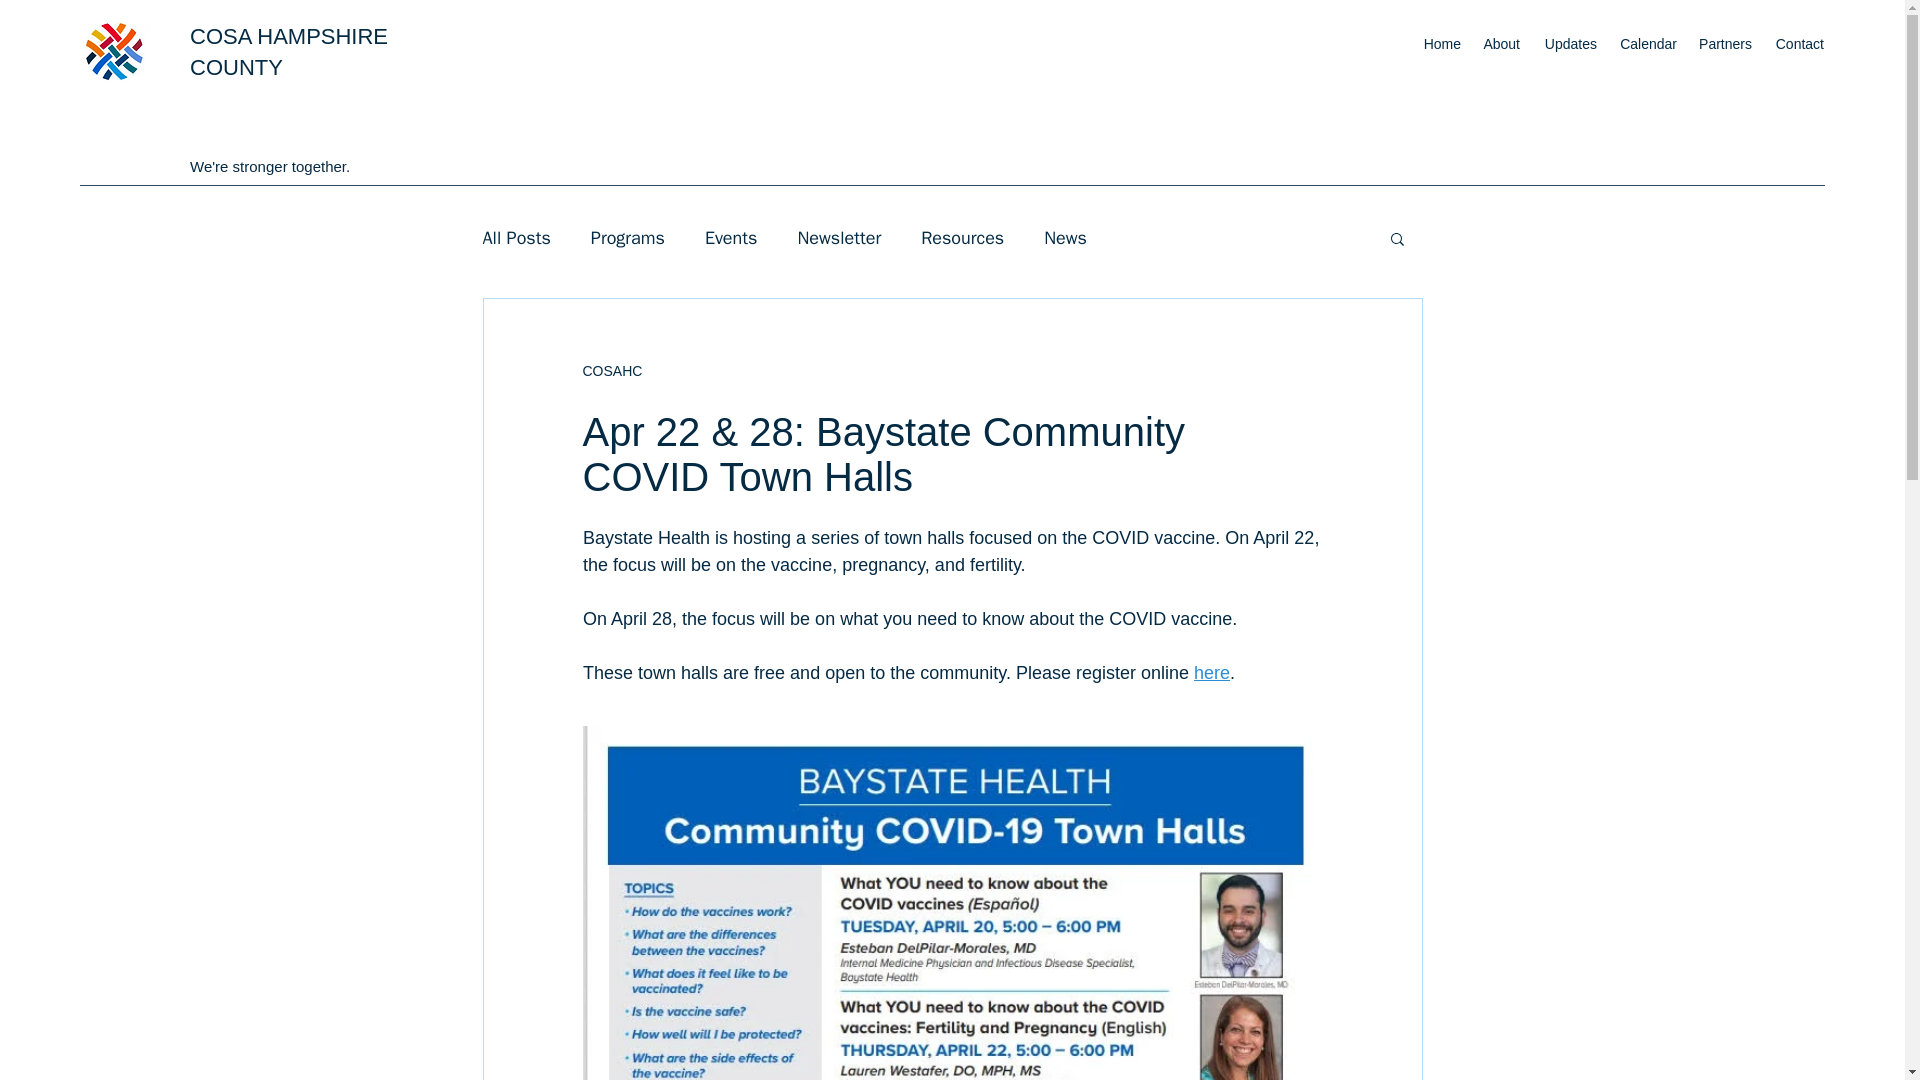  Describe the element at coordinates (611, 371) in the screenshot. I see `COSAHC` at that location.